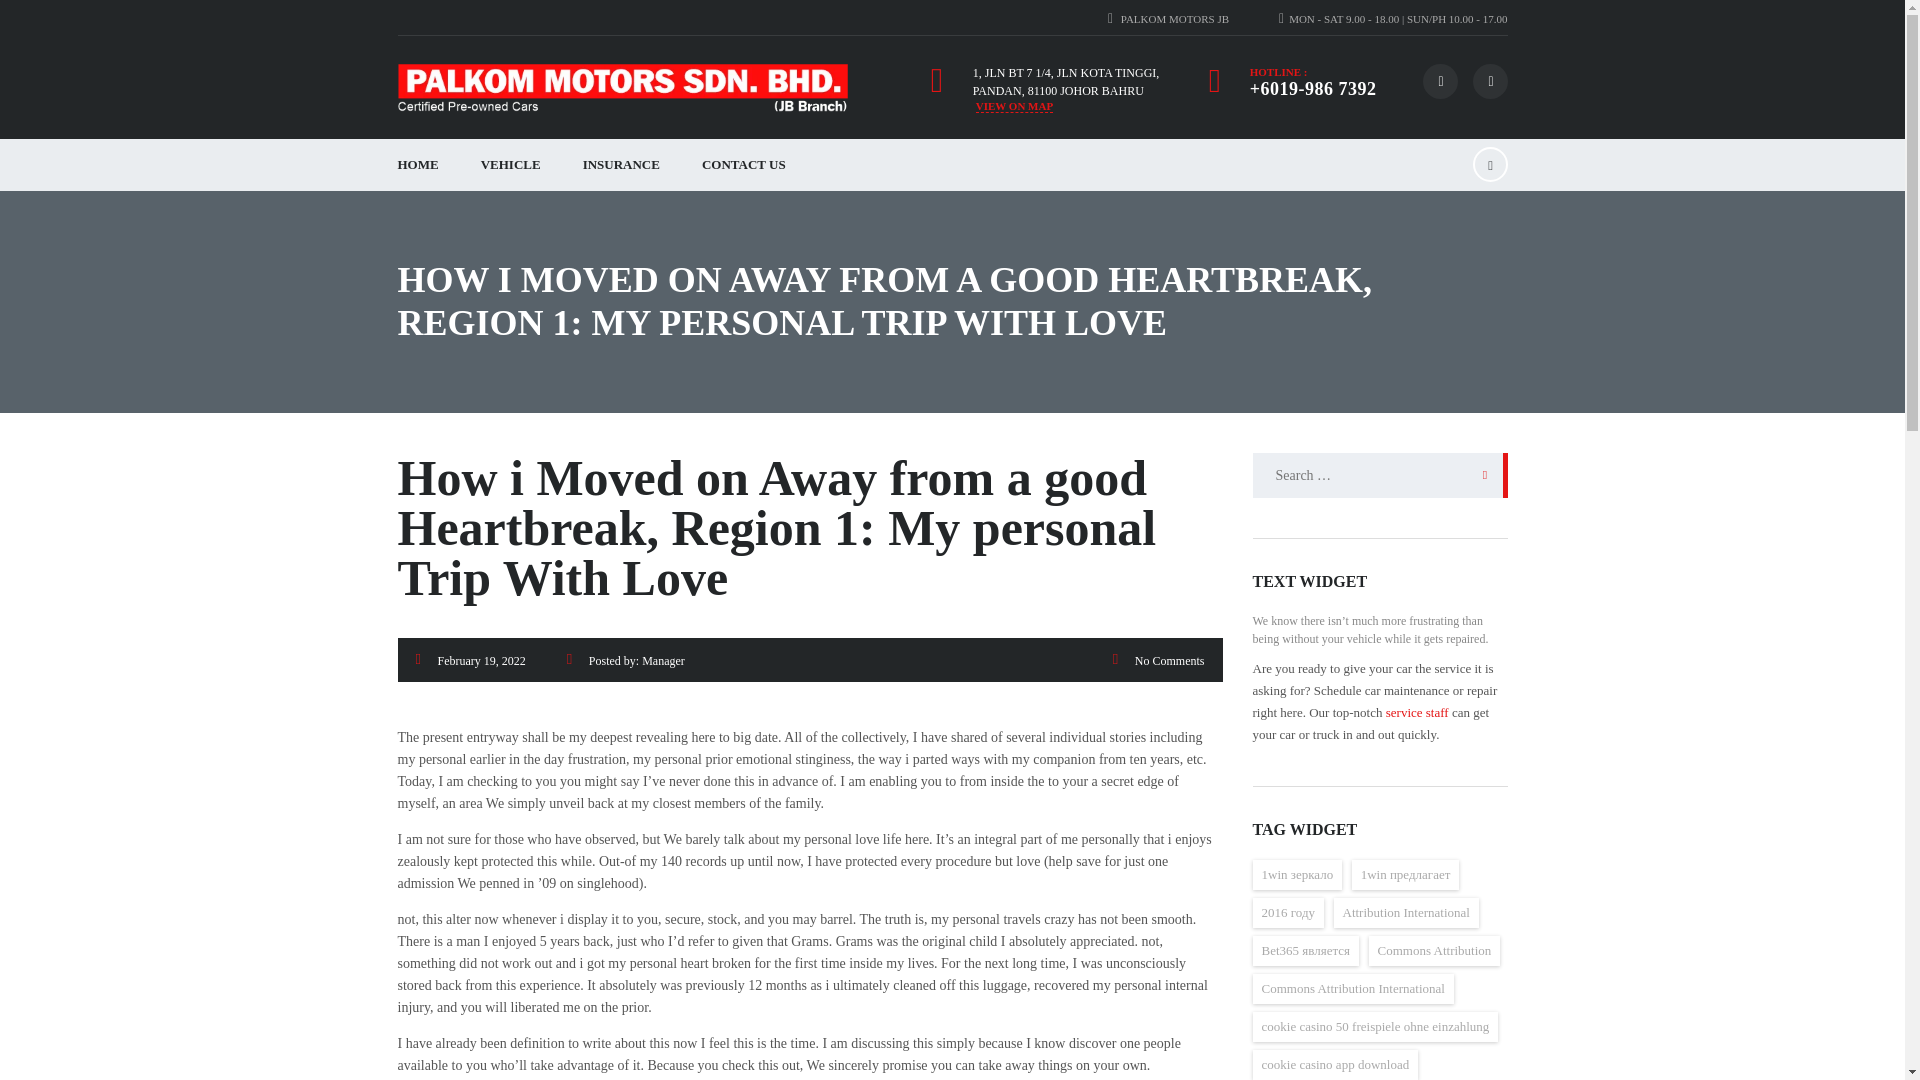 Image resolution: width=1920 pixels, height=1080 pixels. I want to click on service staff, so click(1418, 712).